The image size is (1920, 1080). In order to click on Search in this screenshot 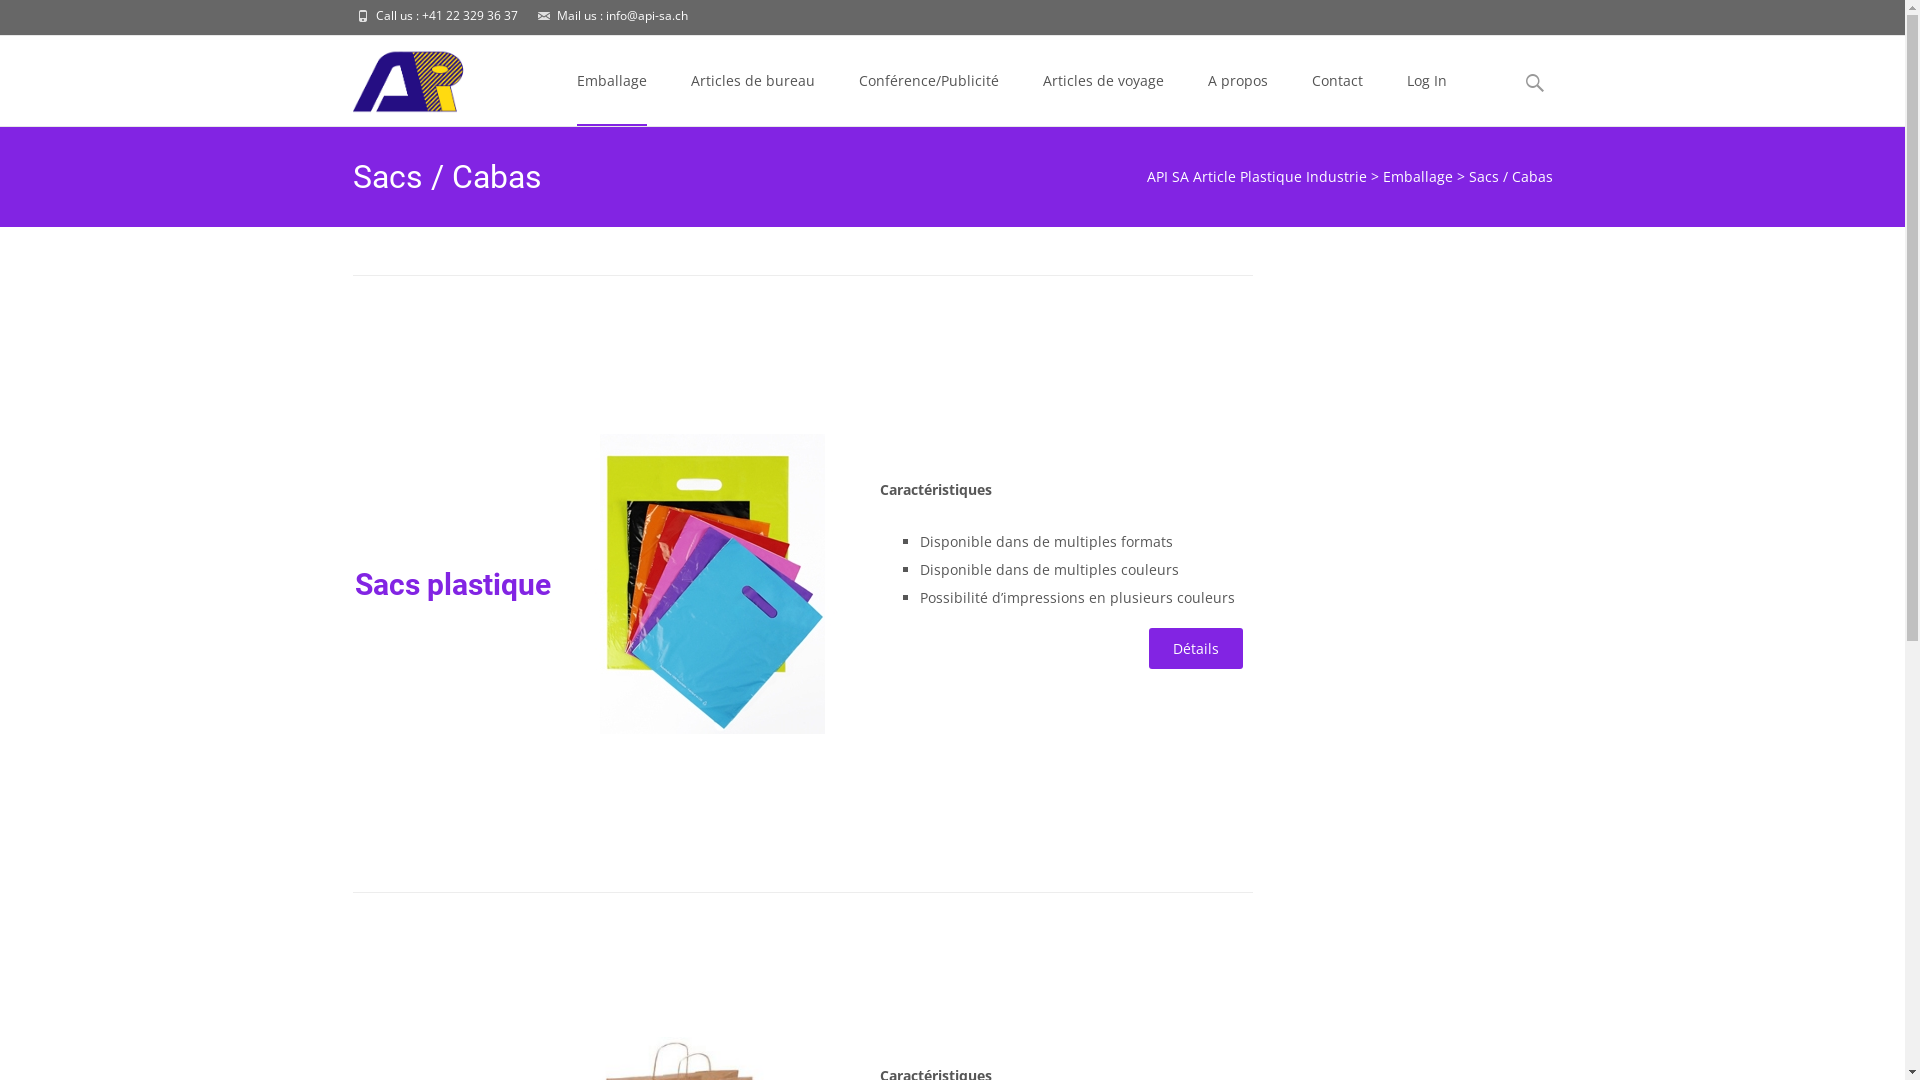, I will do `click(24, 20)`.